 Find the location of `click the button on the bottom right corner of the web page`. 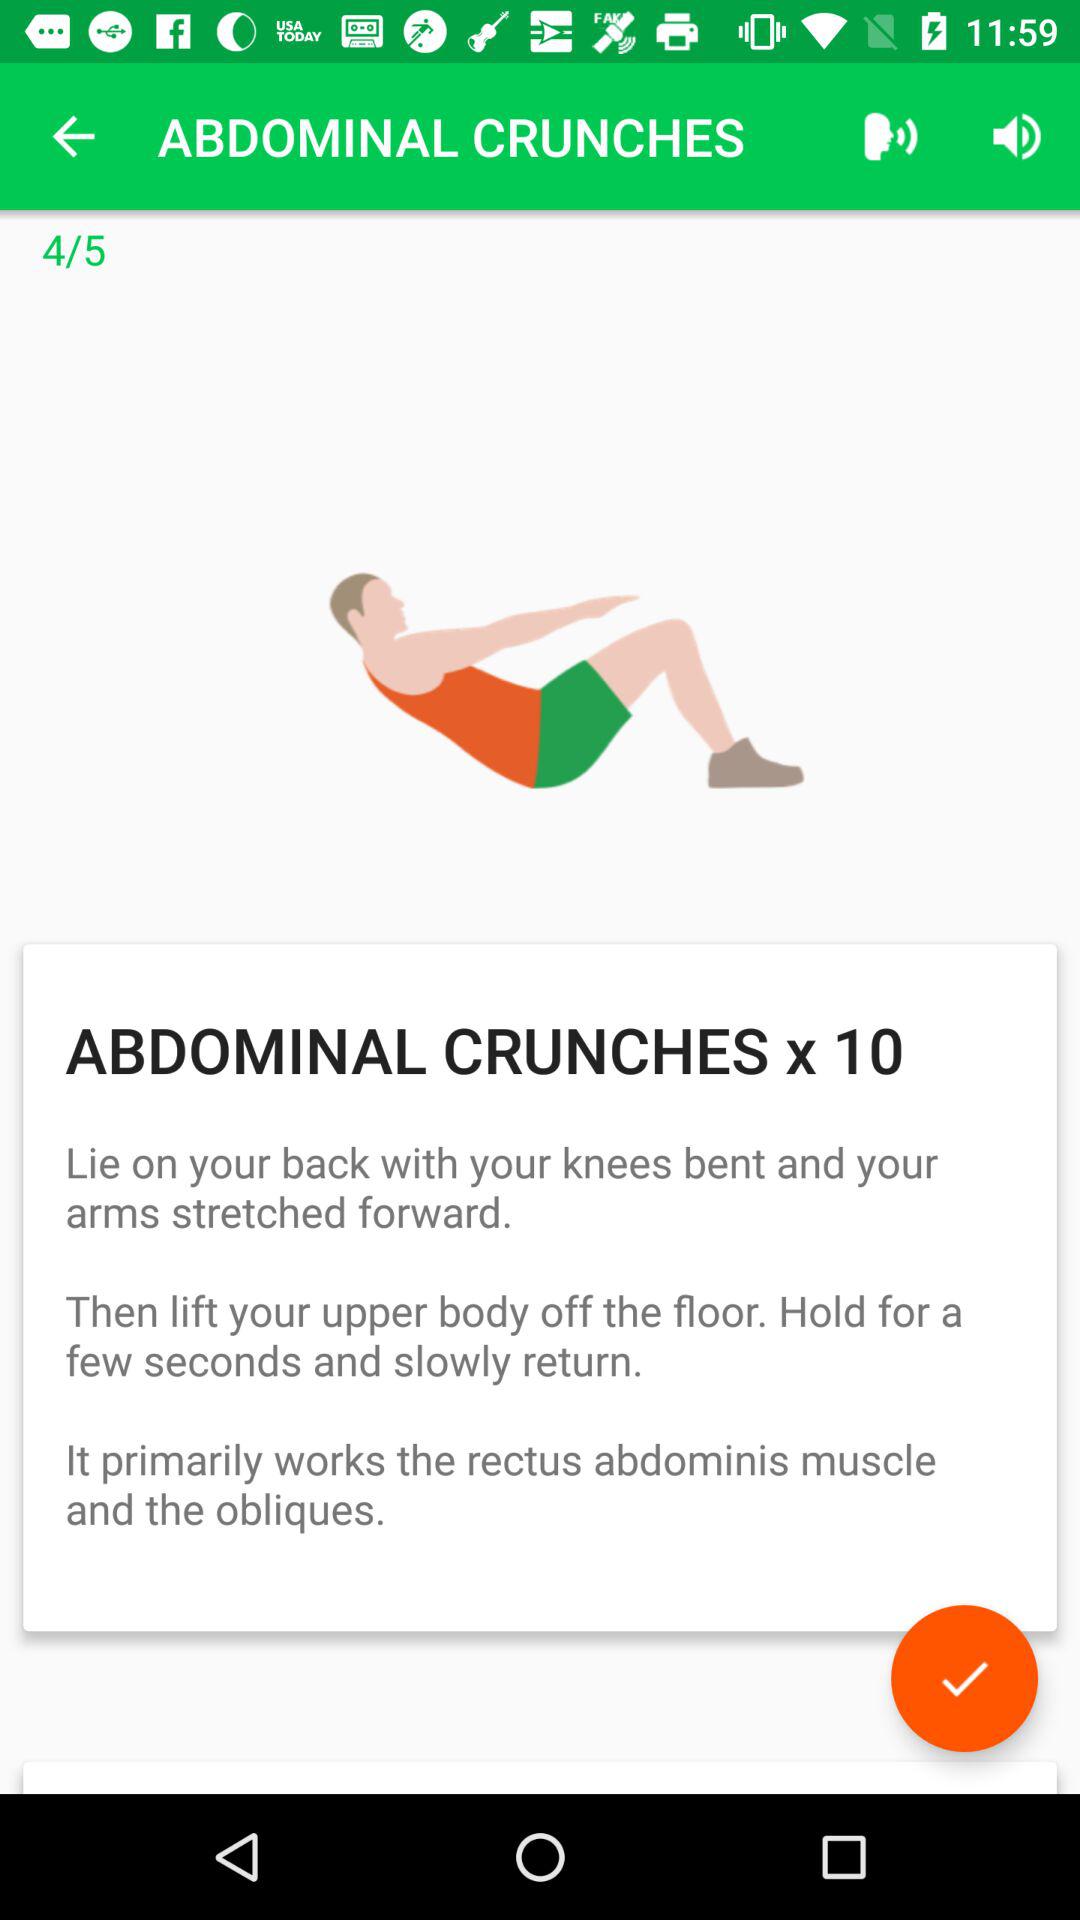

click the button on the bottom right corner of the web page is located at coordinates (964, 1678).